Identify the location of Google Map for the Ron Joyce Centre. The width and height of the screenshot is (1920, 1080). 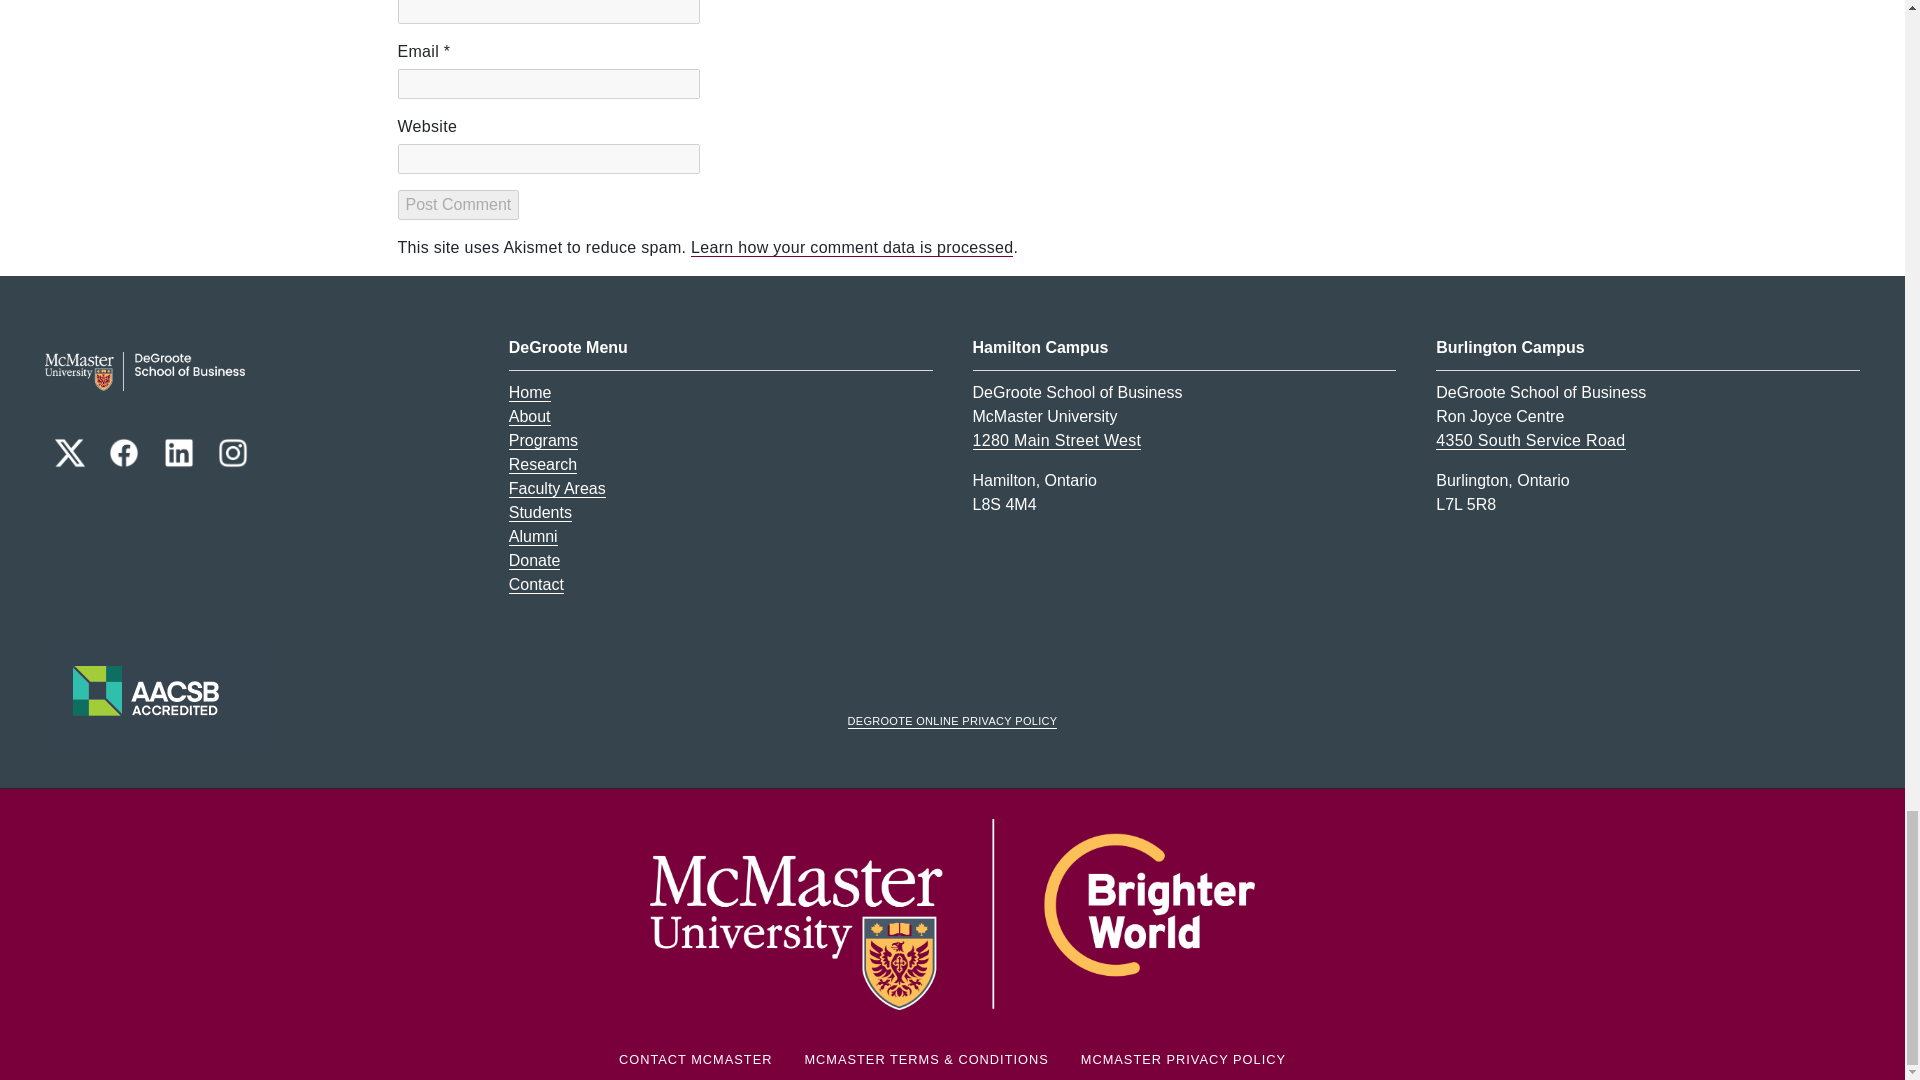
(1530, 441).